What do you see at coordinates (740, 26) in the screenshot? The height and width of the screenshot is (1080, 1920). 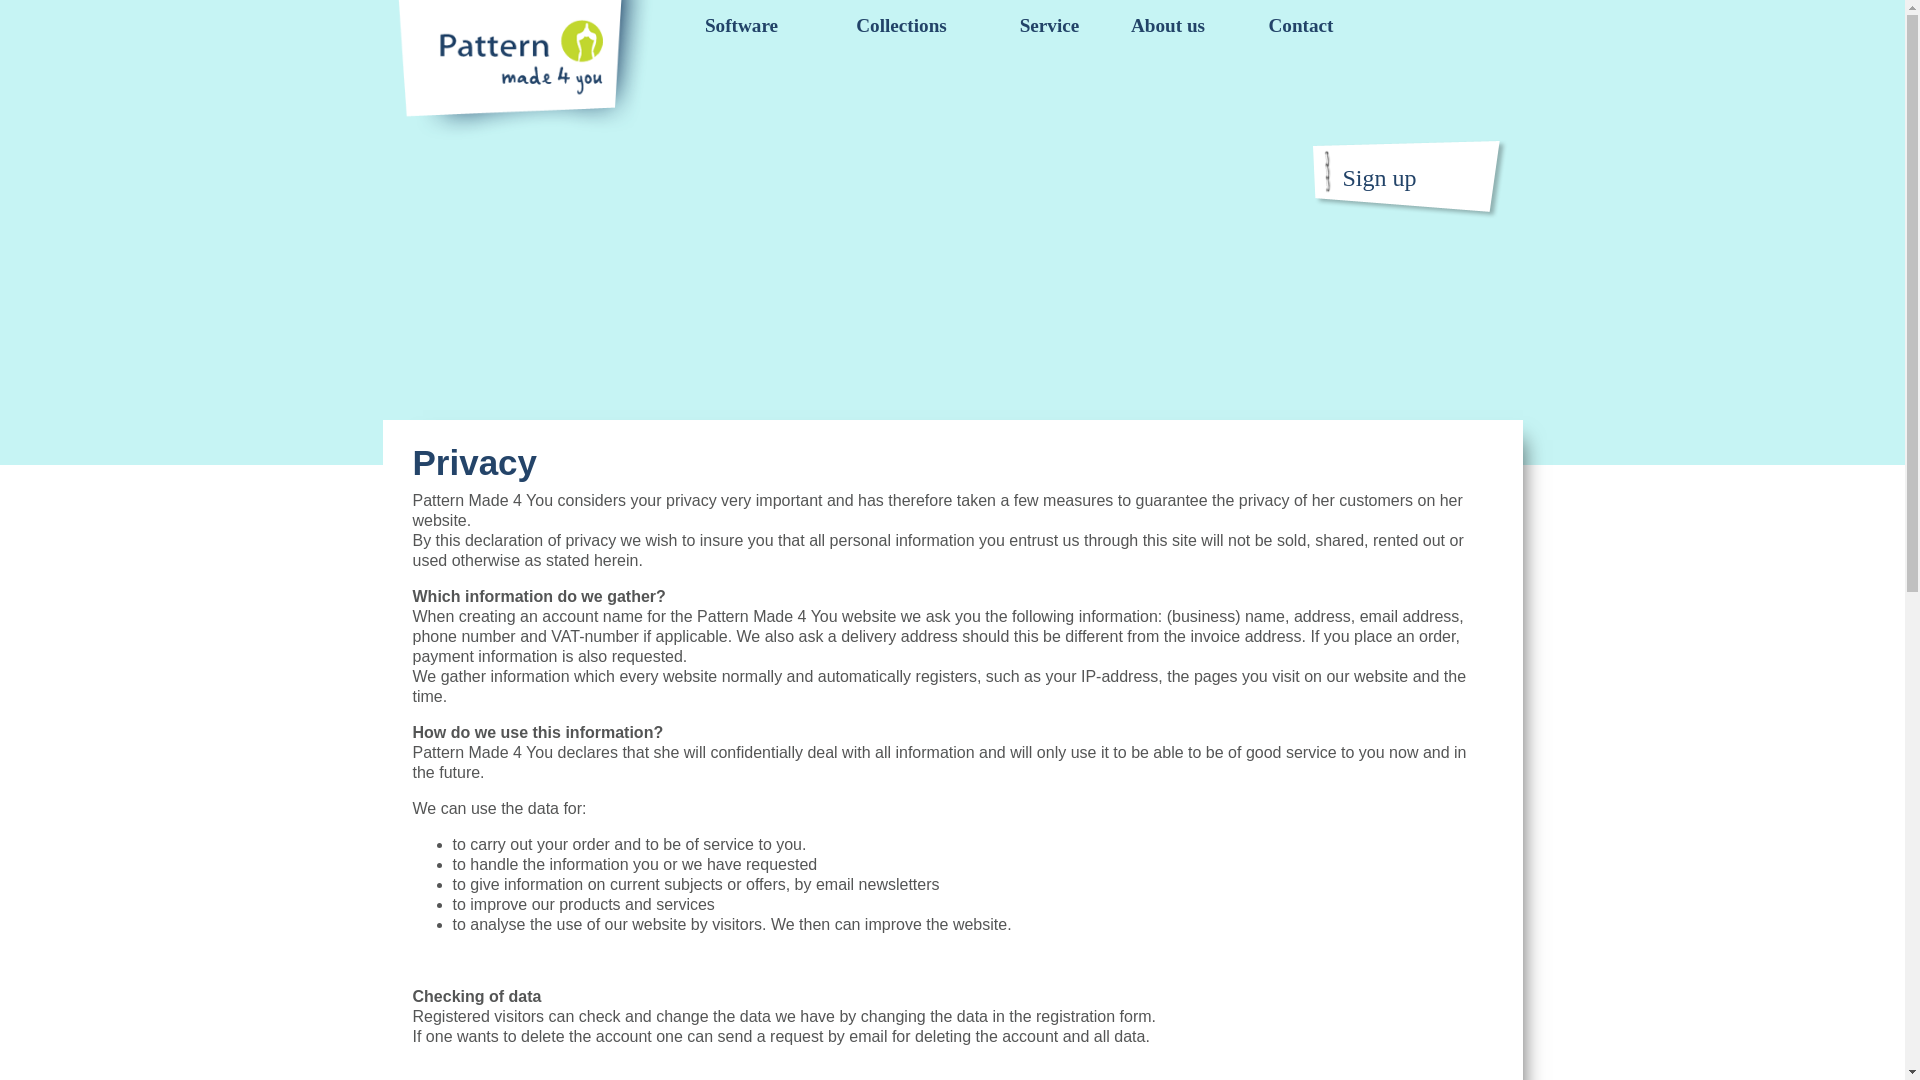 I see `Software` at bounding box center [740, 26].